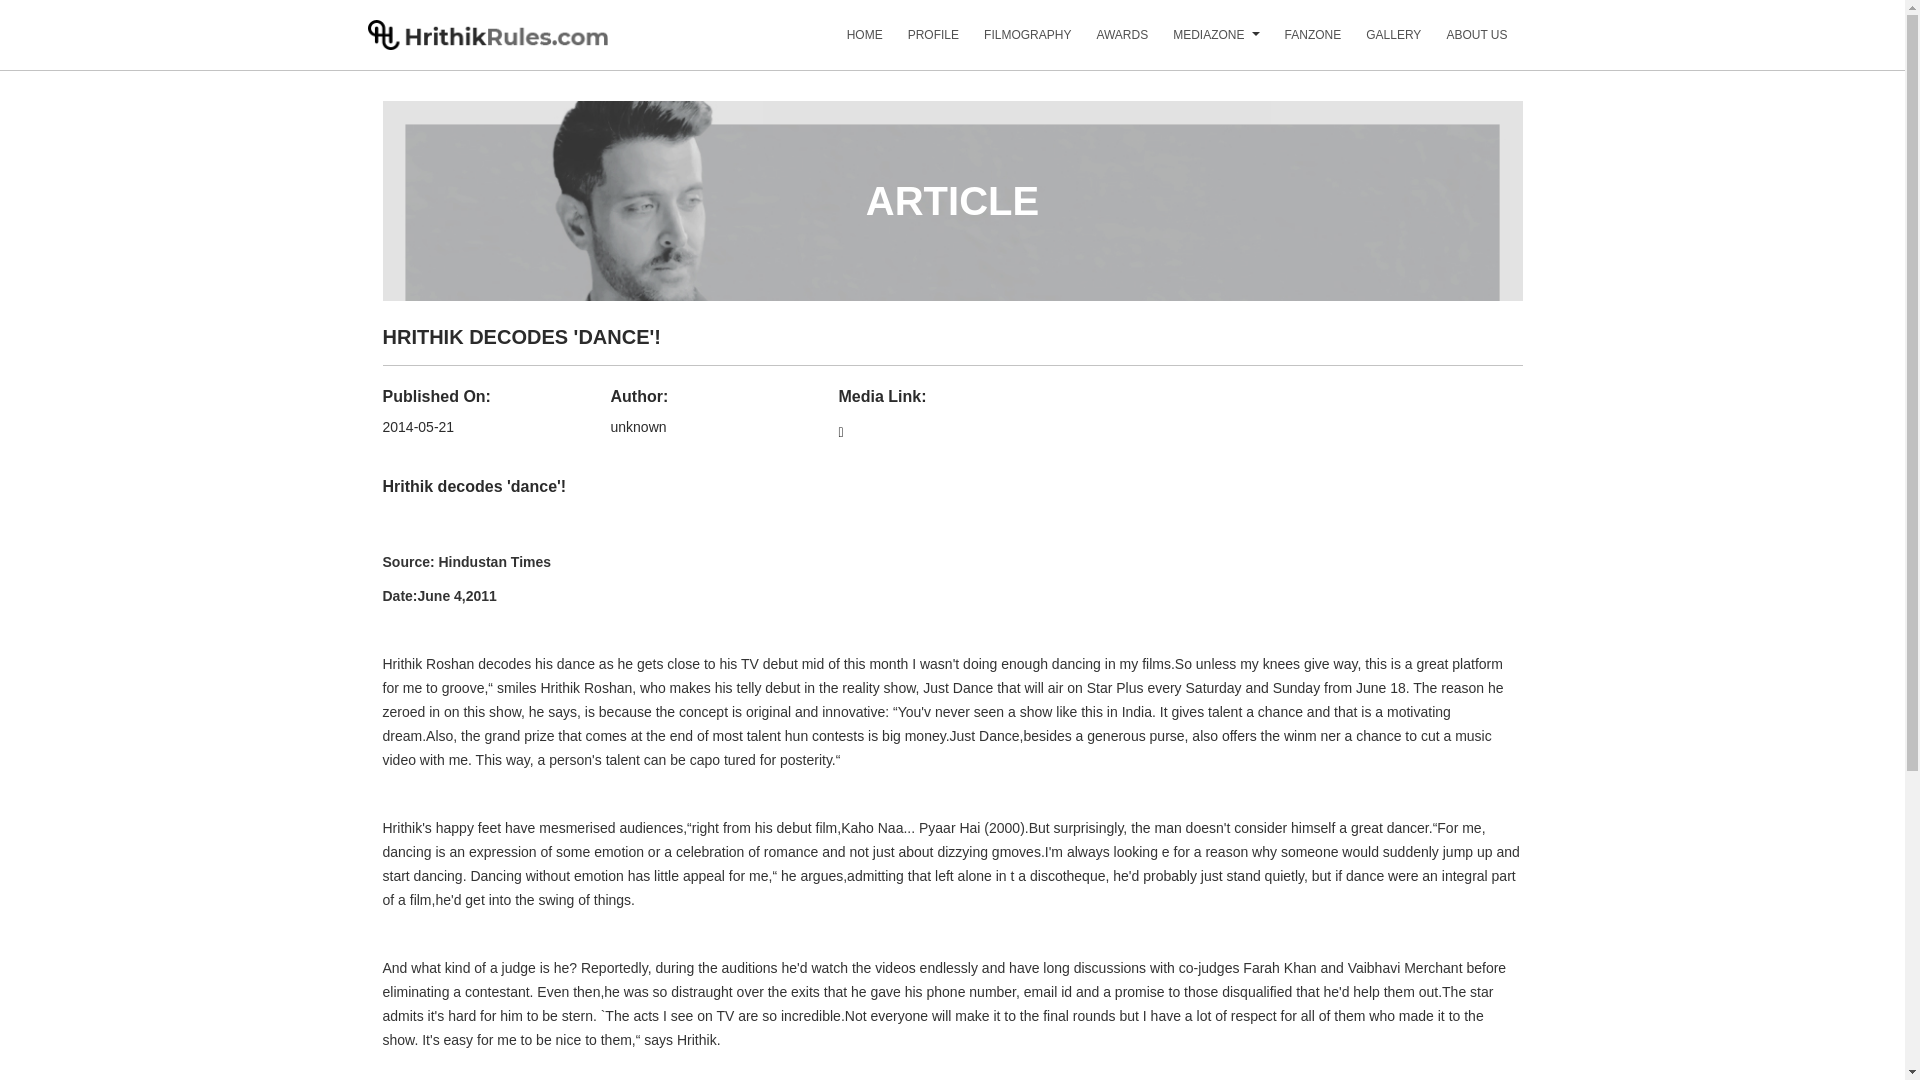 The width and height of the screenshot is (1920, 1080). I want to click on GALLERY, so click(1380, 42).